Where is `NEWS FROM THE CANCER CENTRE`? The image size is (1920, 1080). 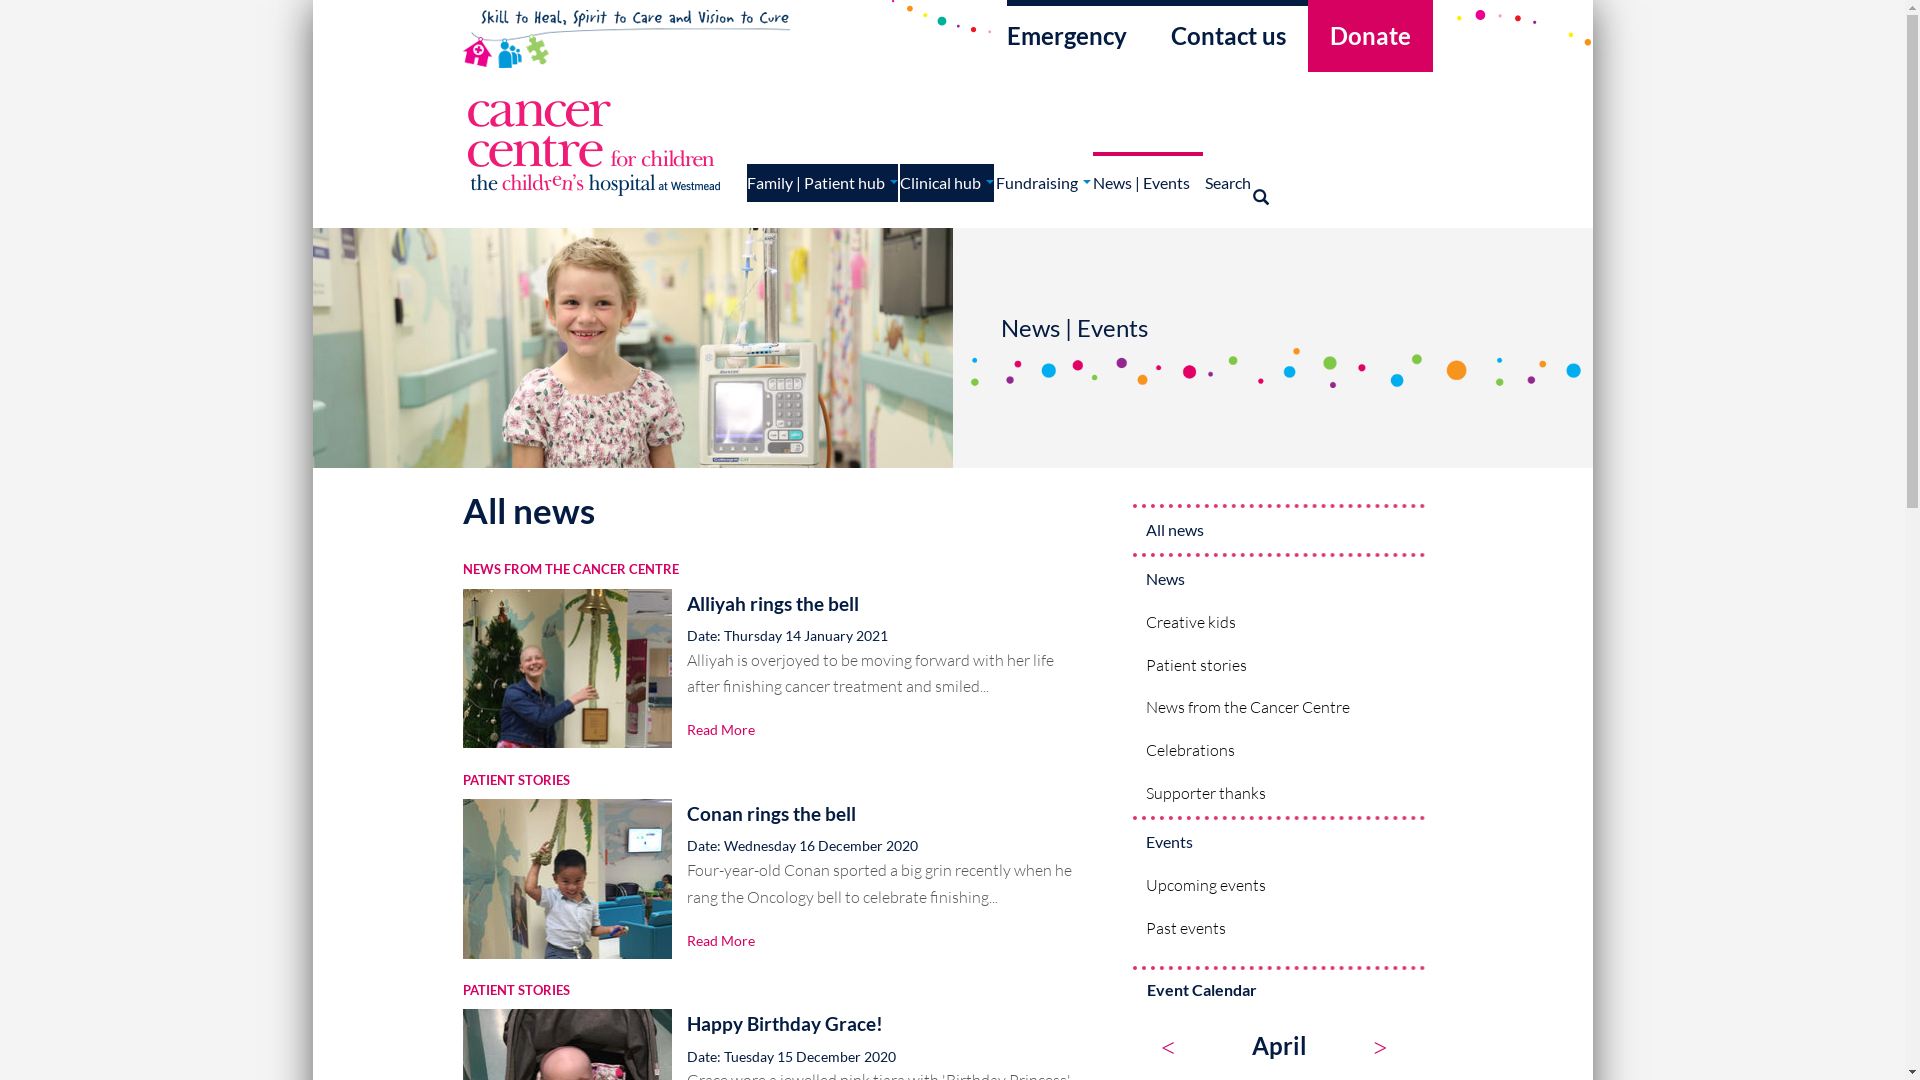 NEWS FROM THE CANCER CENTRE is located at coordinates (570, 570).